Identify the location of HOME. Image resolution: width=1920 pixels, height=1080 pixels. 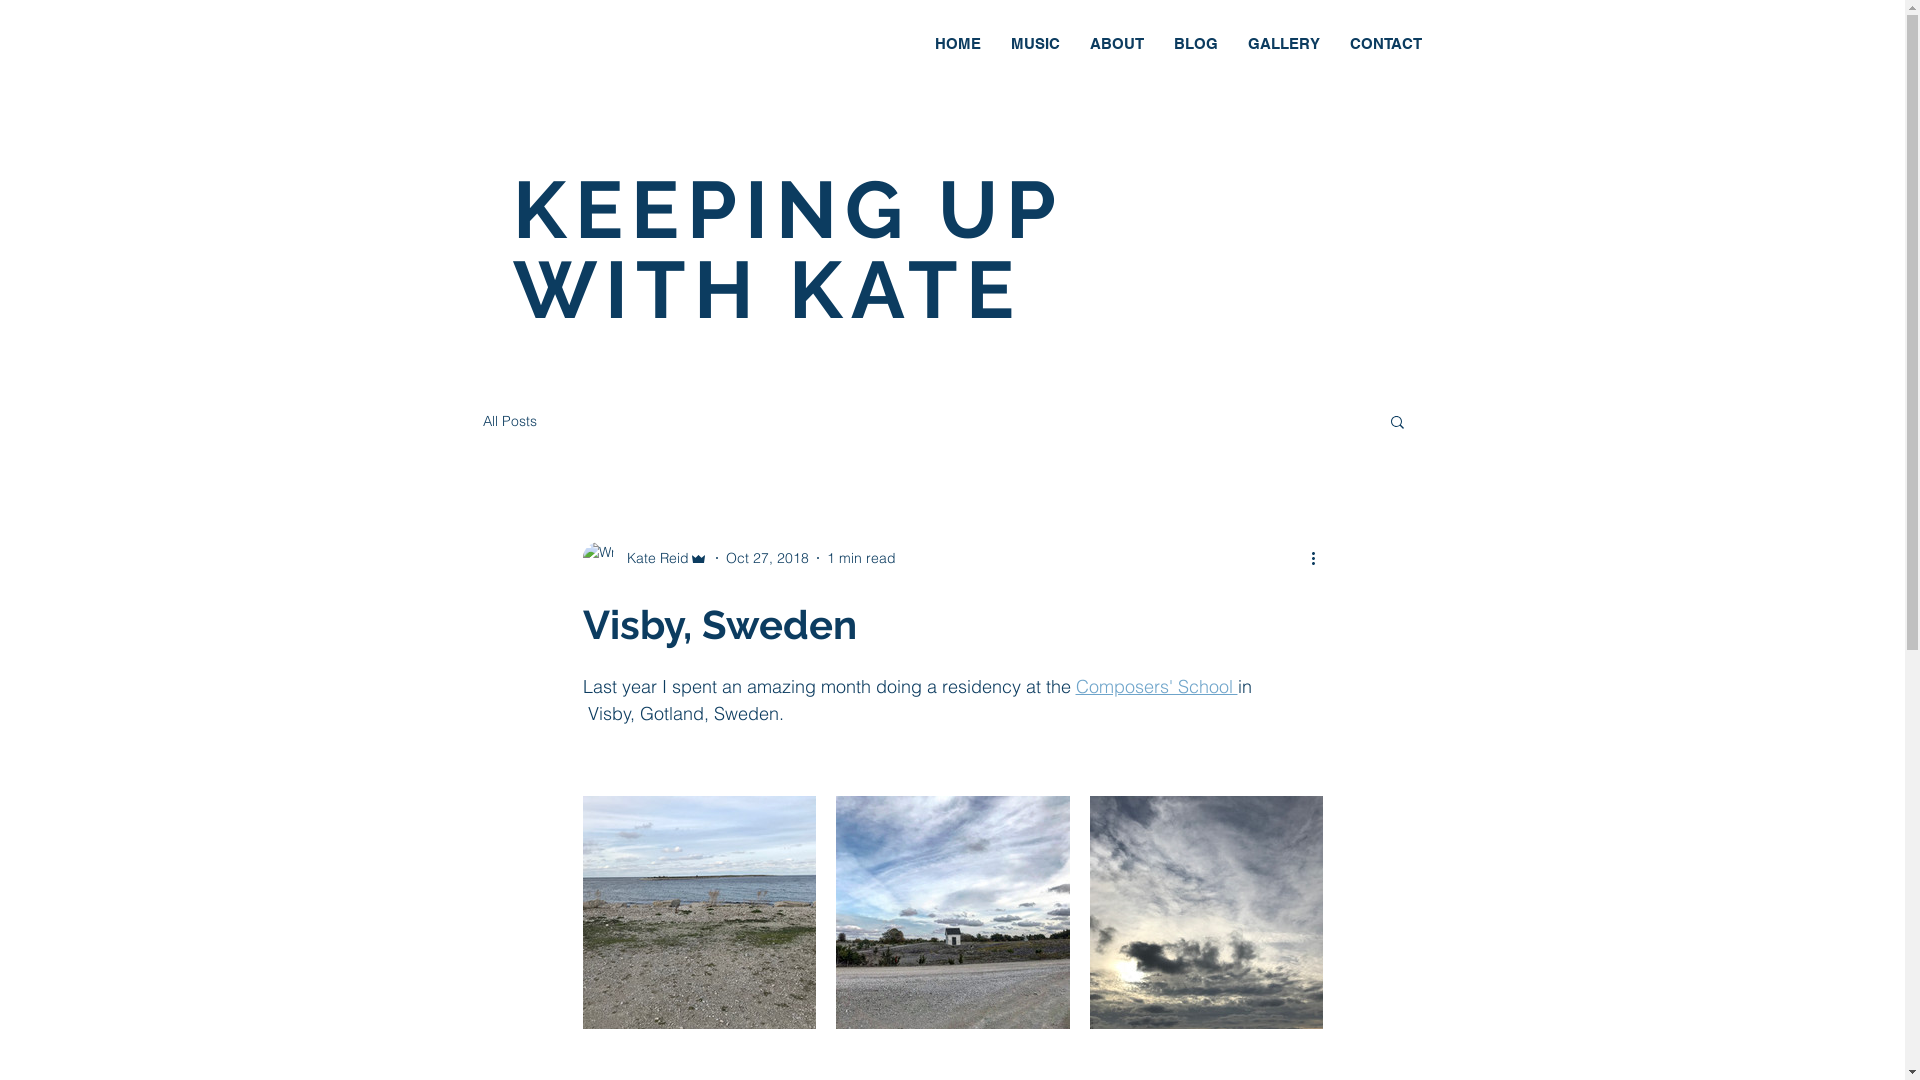
(958, 44).